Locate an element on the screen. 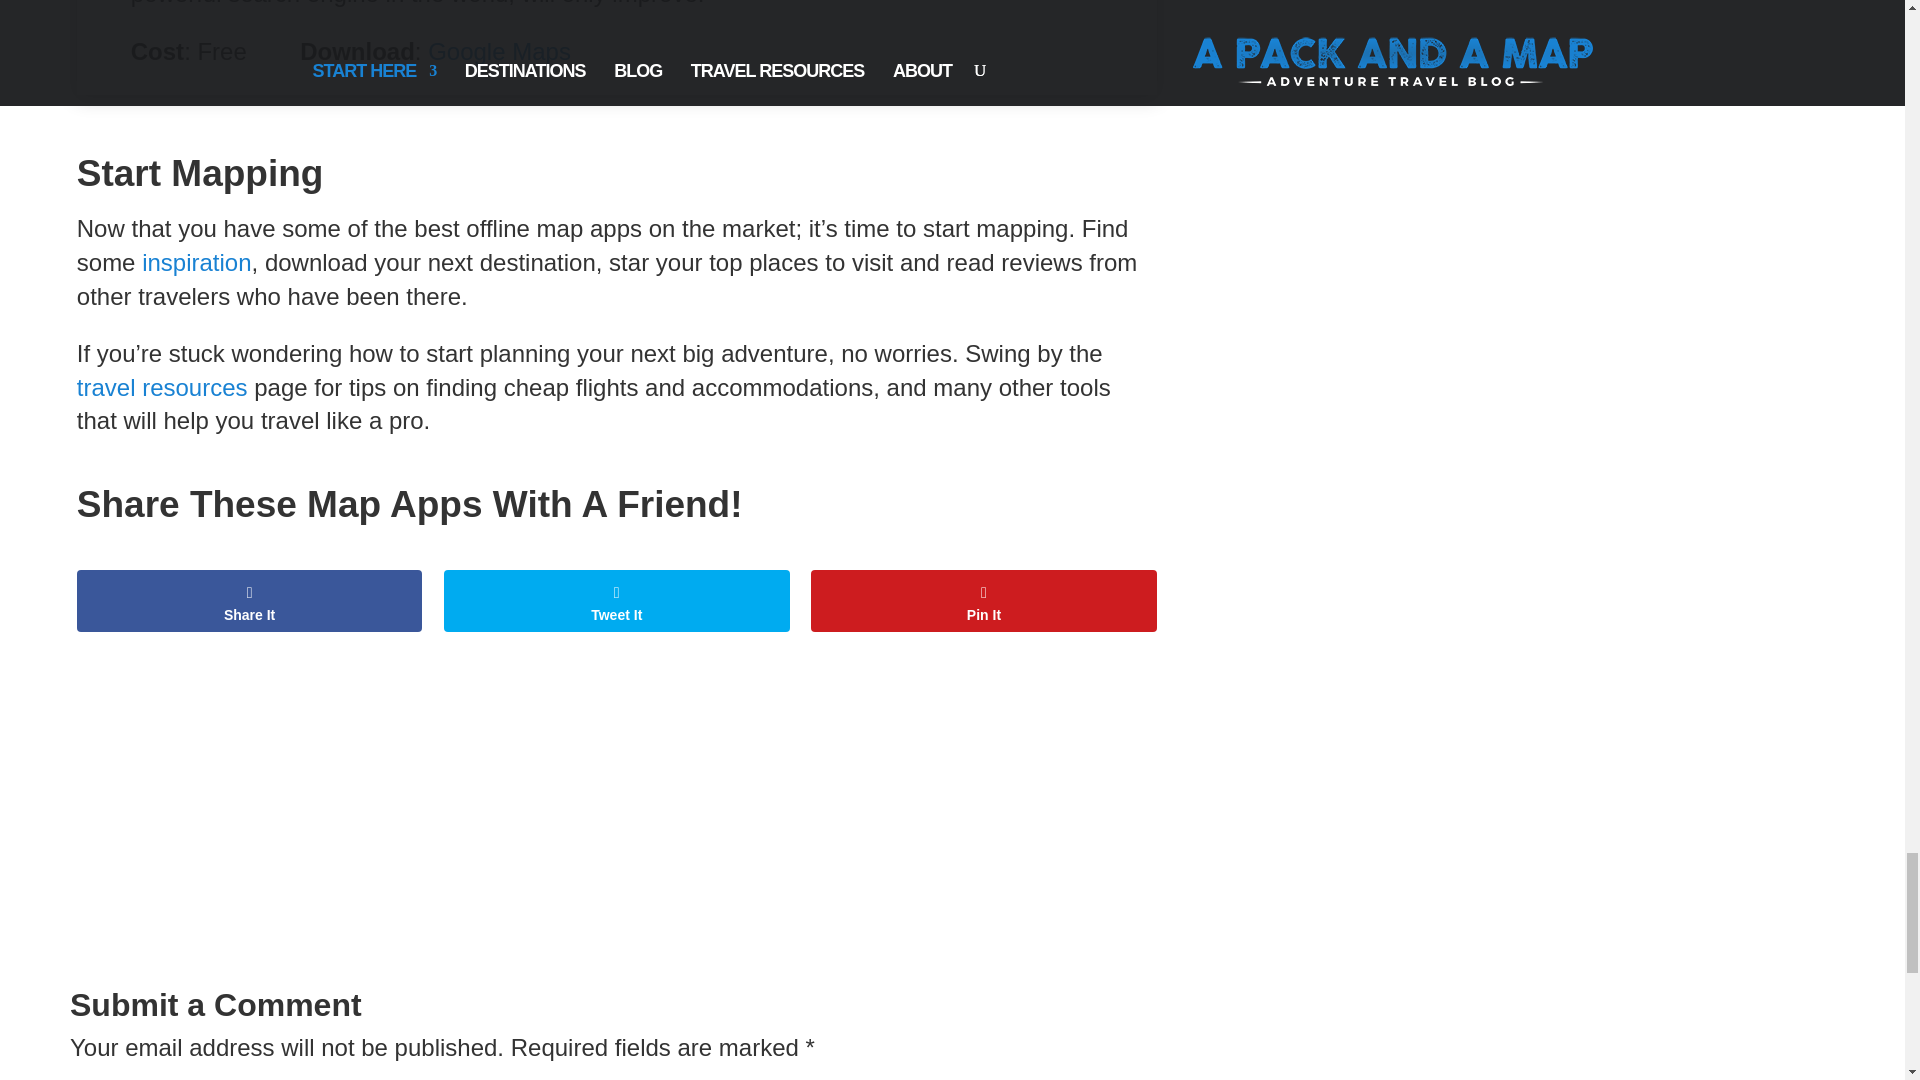 The width and height of the screenshot is (1920, 1080). inspiration is located at coordinates (196, 262).